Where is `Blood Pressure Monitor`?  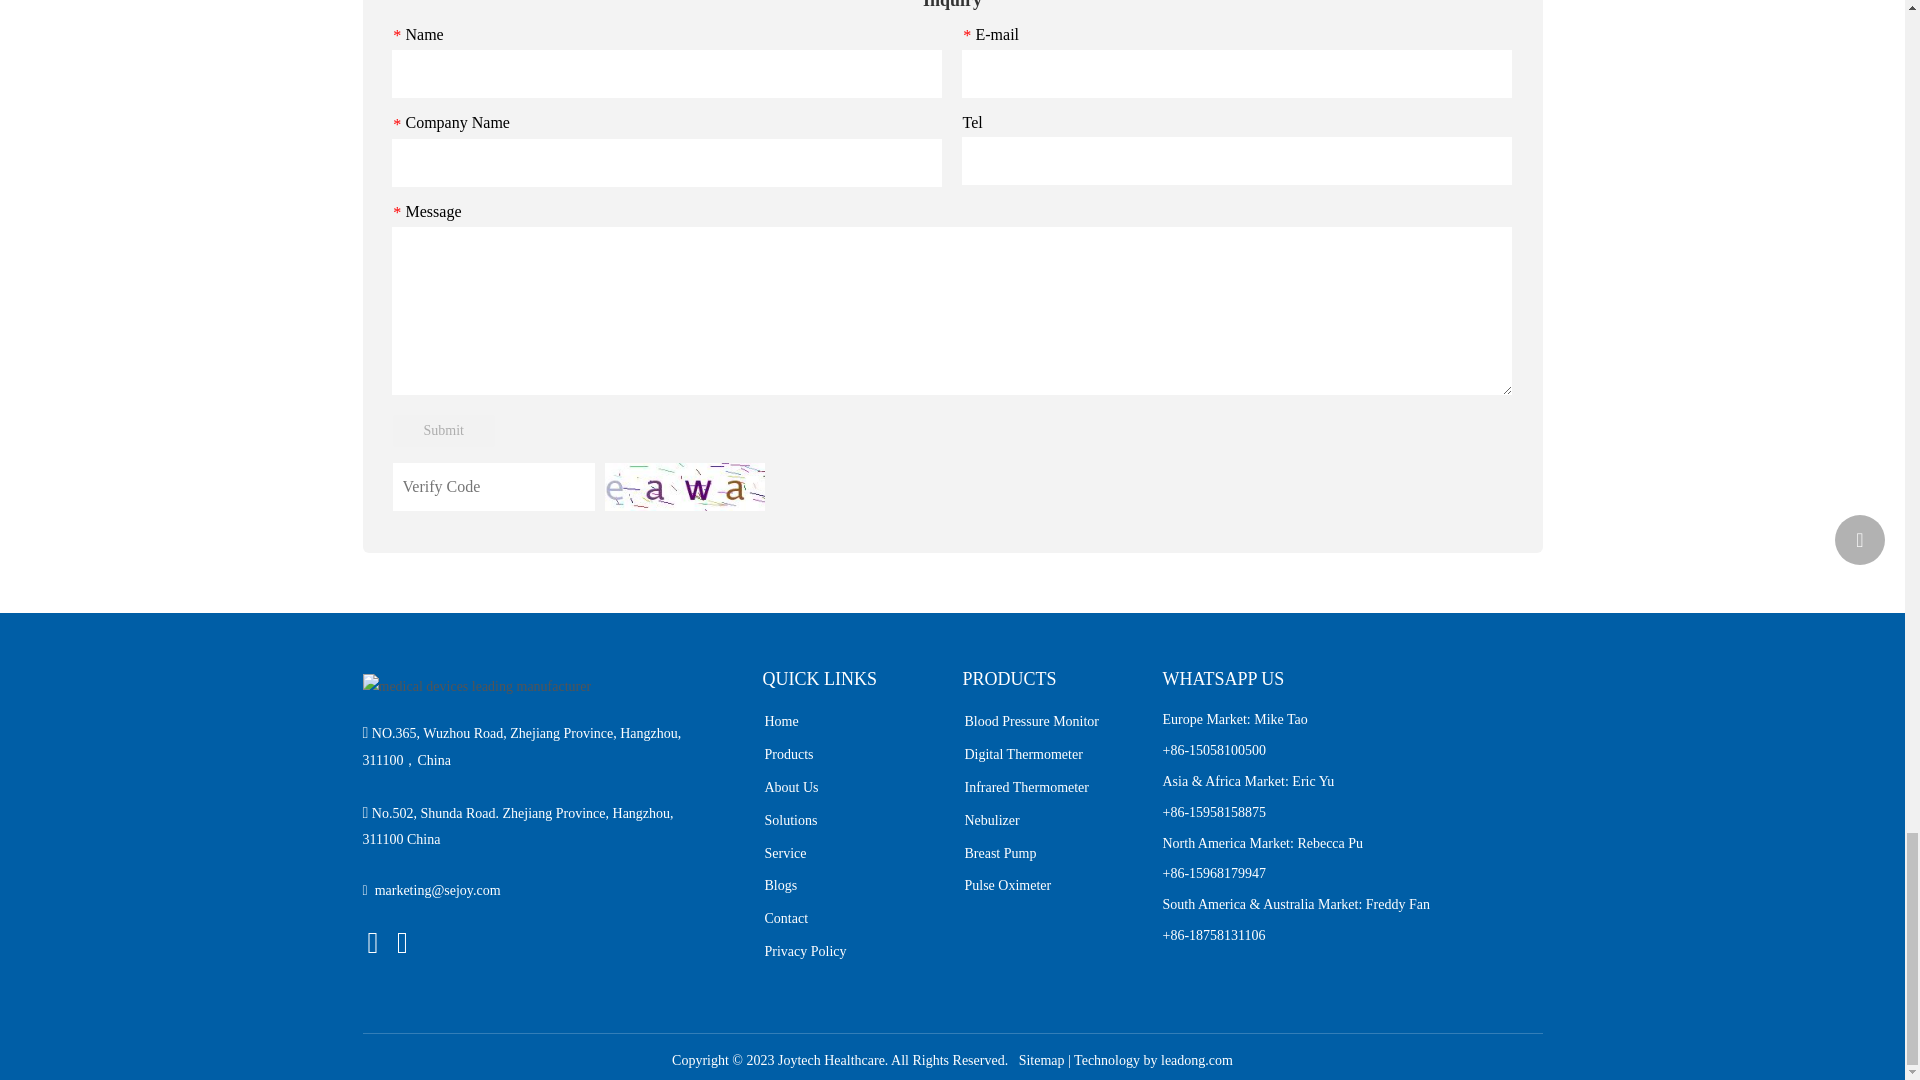
Blood Pressure Monitor is located at coordinates (1030, 721).